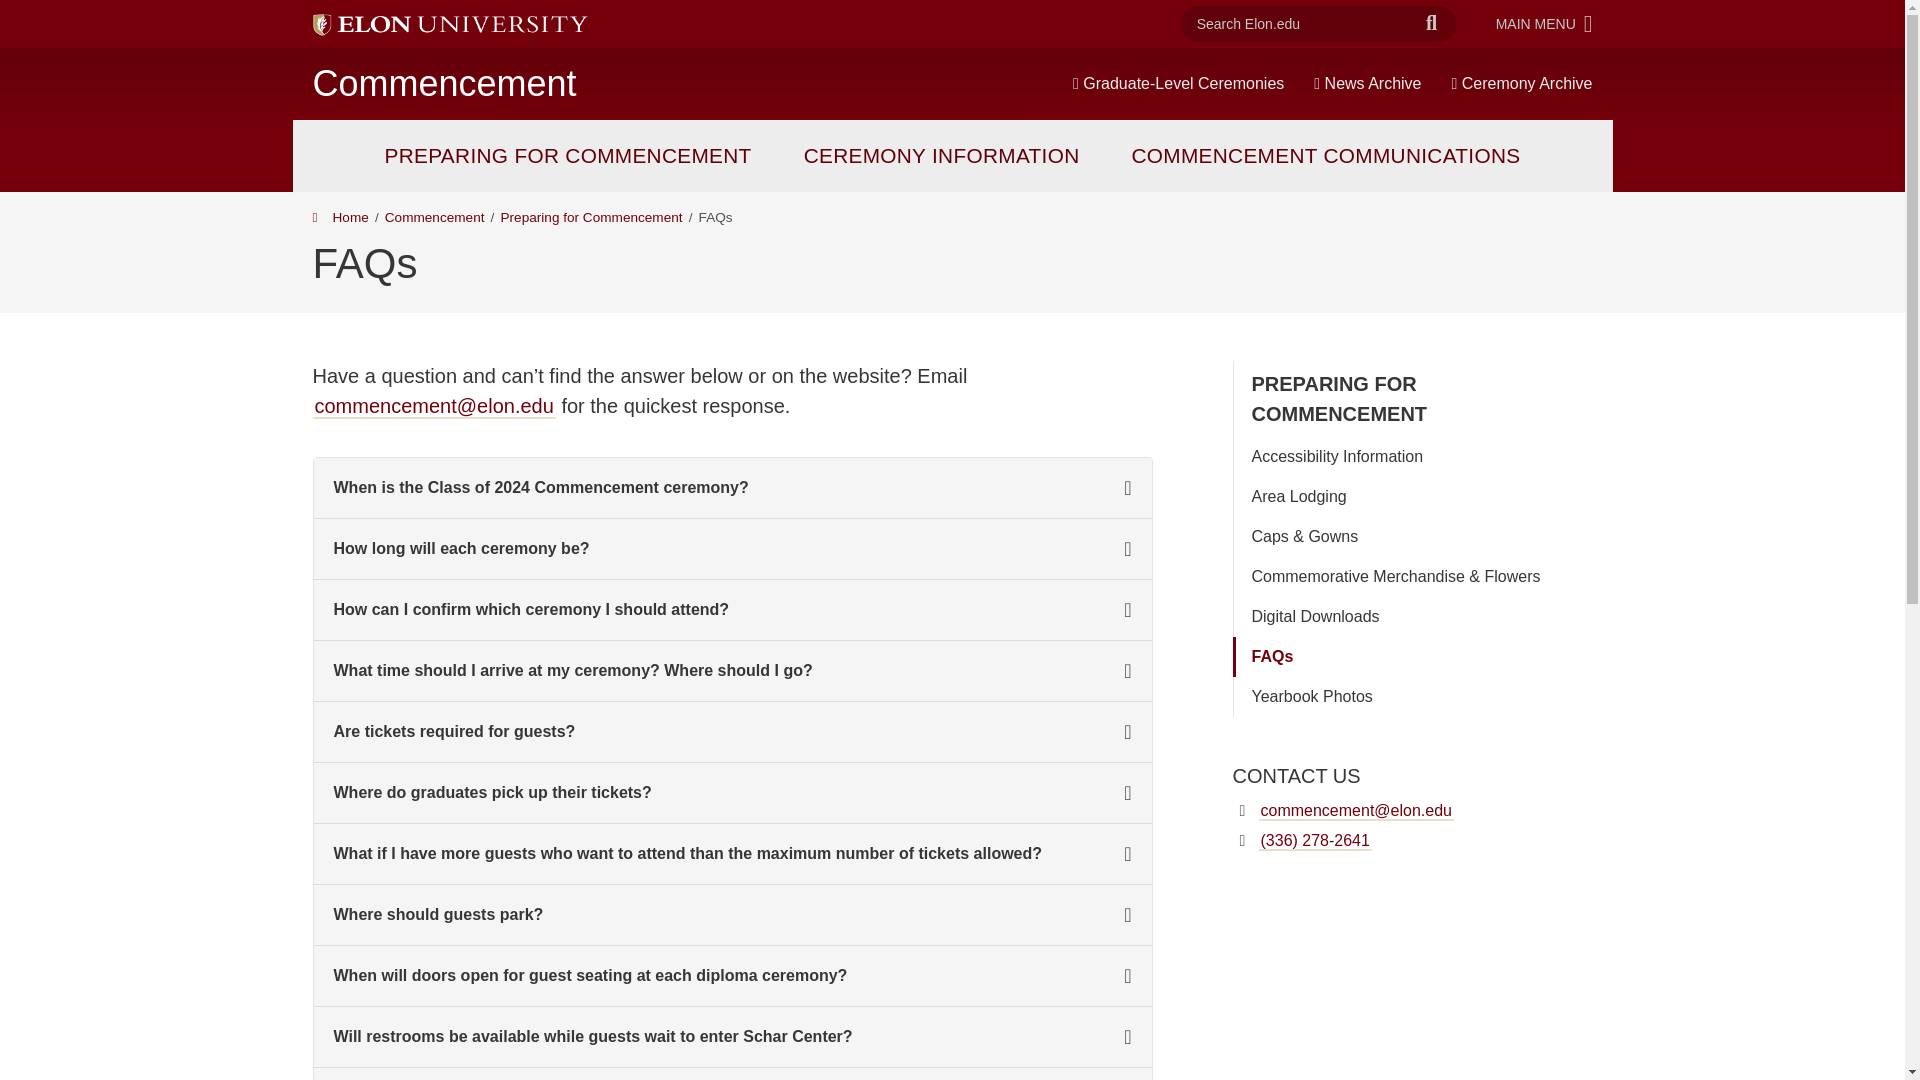 The width and height of the screenshot is (1920, 1080). I want to click on Ceremony Archive, so click(1178, 83).